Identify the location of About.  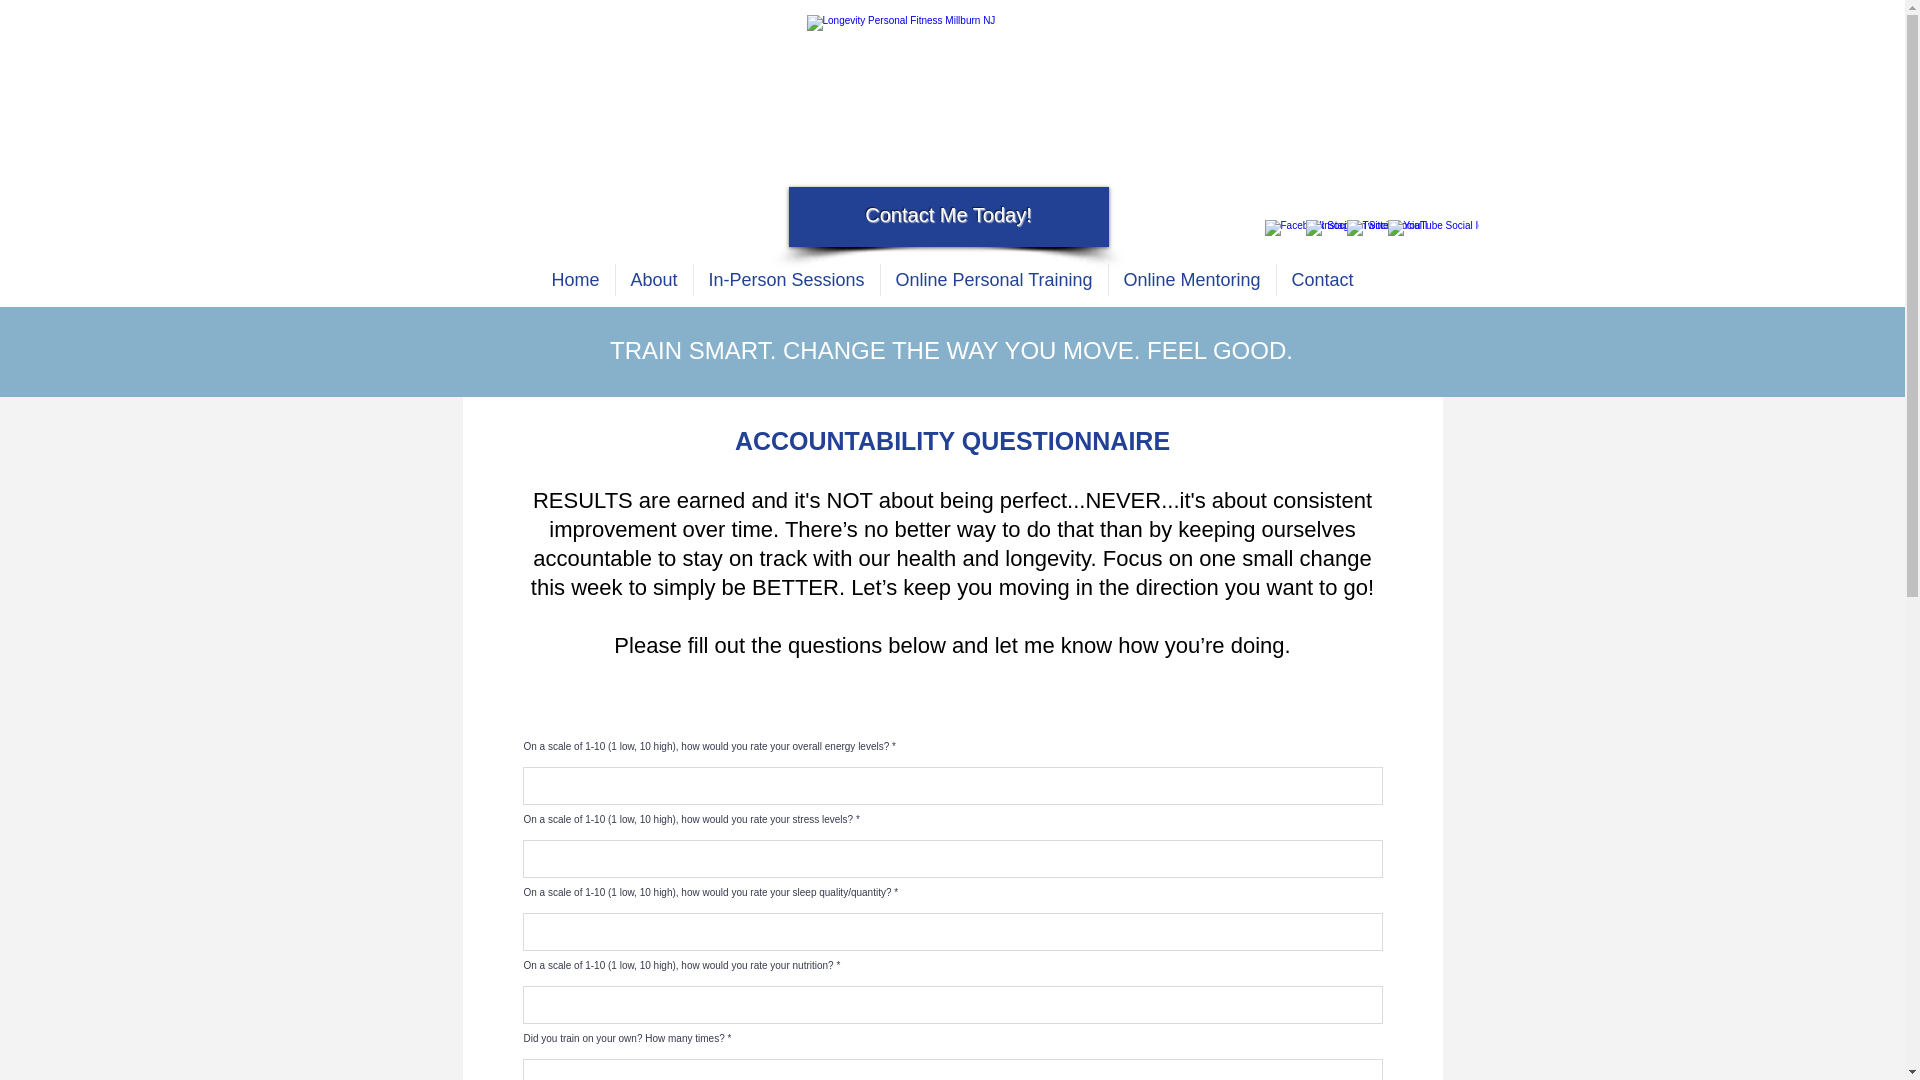
(654, 279).